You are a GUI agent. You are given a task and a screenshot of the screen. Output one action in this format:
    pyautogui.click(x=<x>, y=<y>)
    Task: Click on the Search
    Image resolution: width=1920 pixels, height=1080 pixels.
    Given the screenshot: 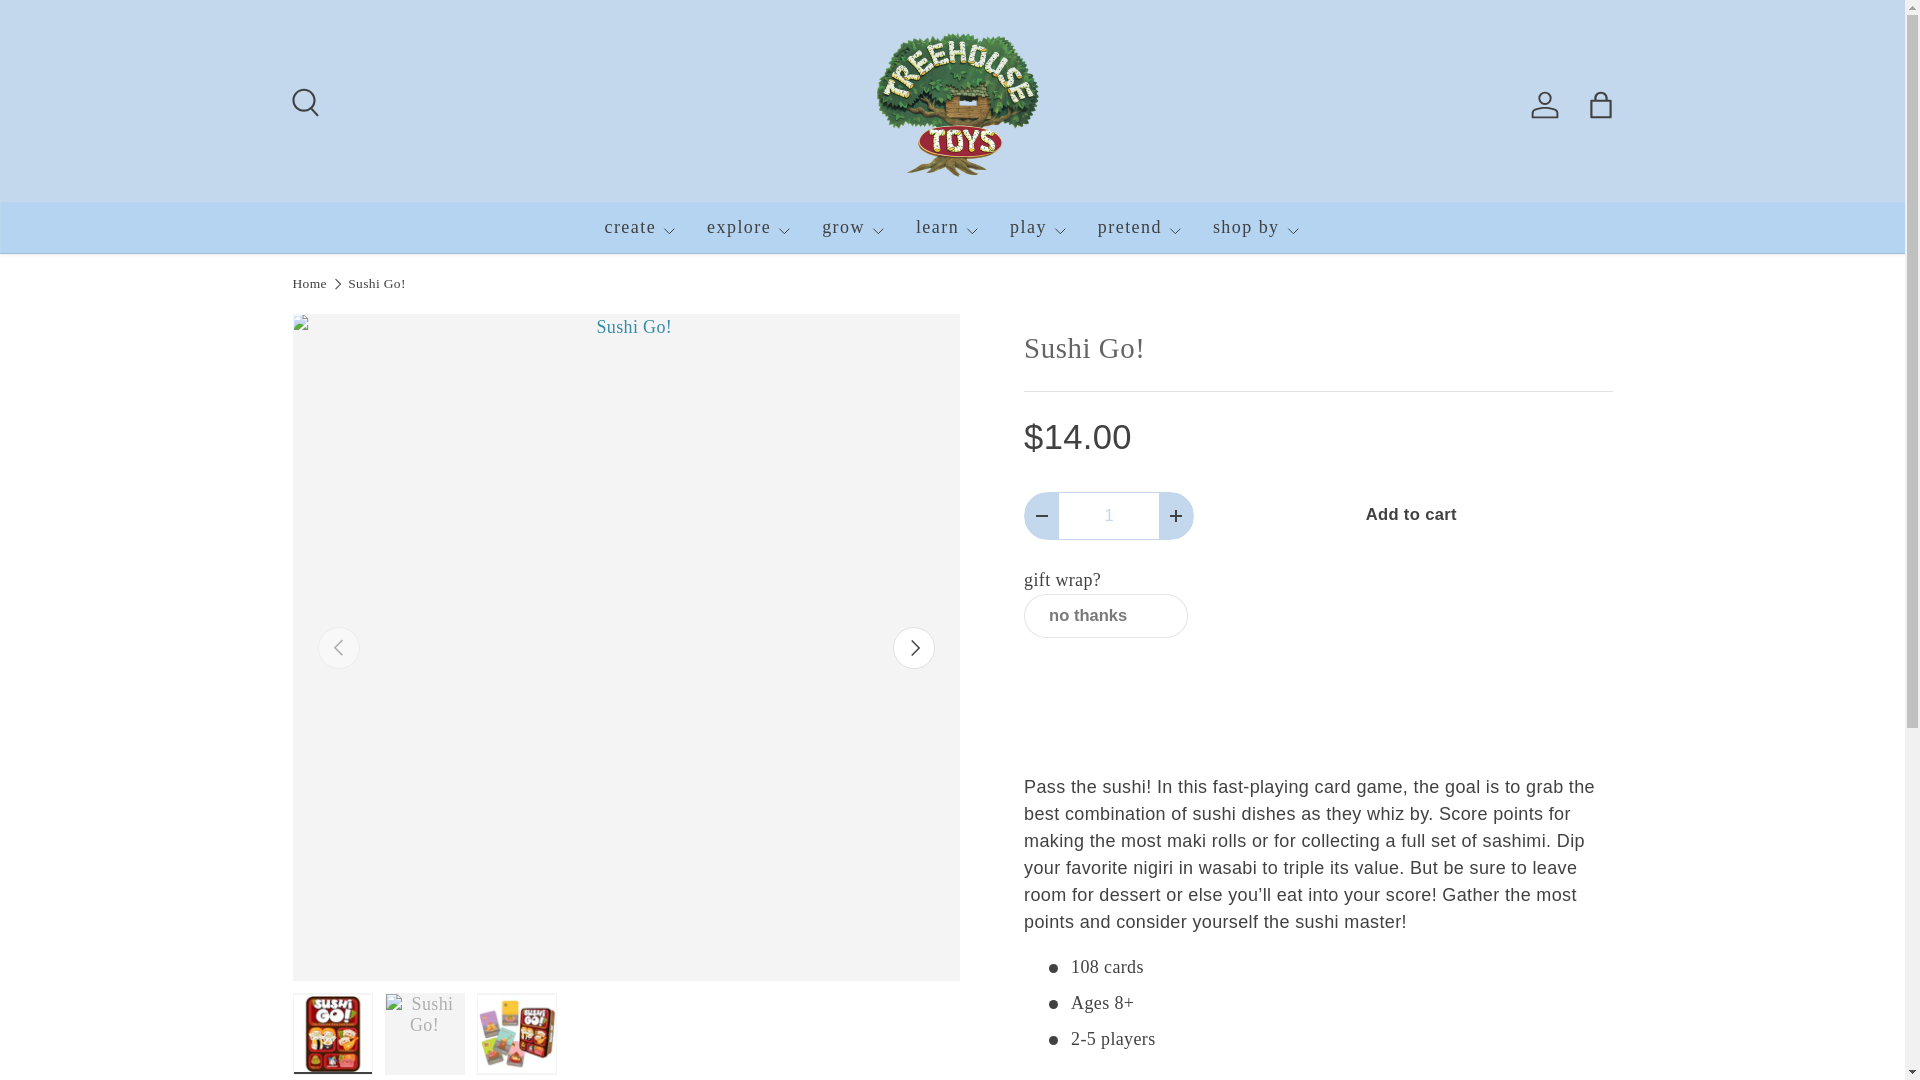 What is the action you would take?
    pyautogui.click(x=302, y=100)
    